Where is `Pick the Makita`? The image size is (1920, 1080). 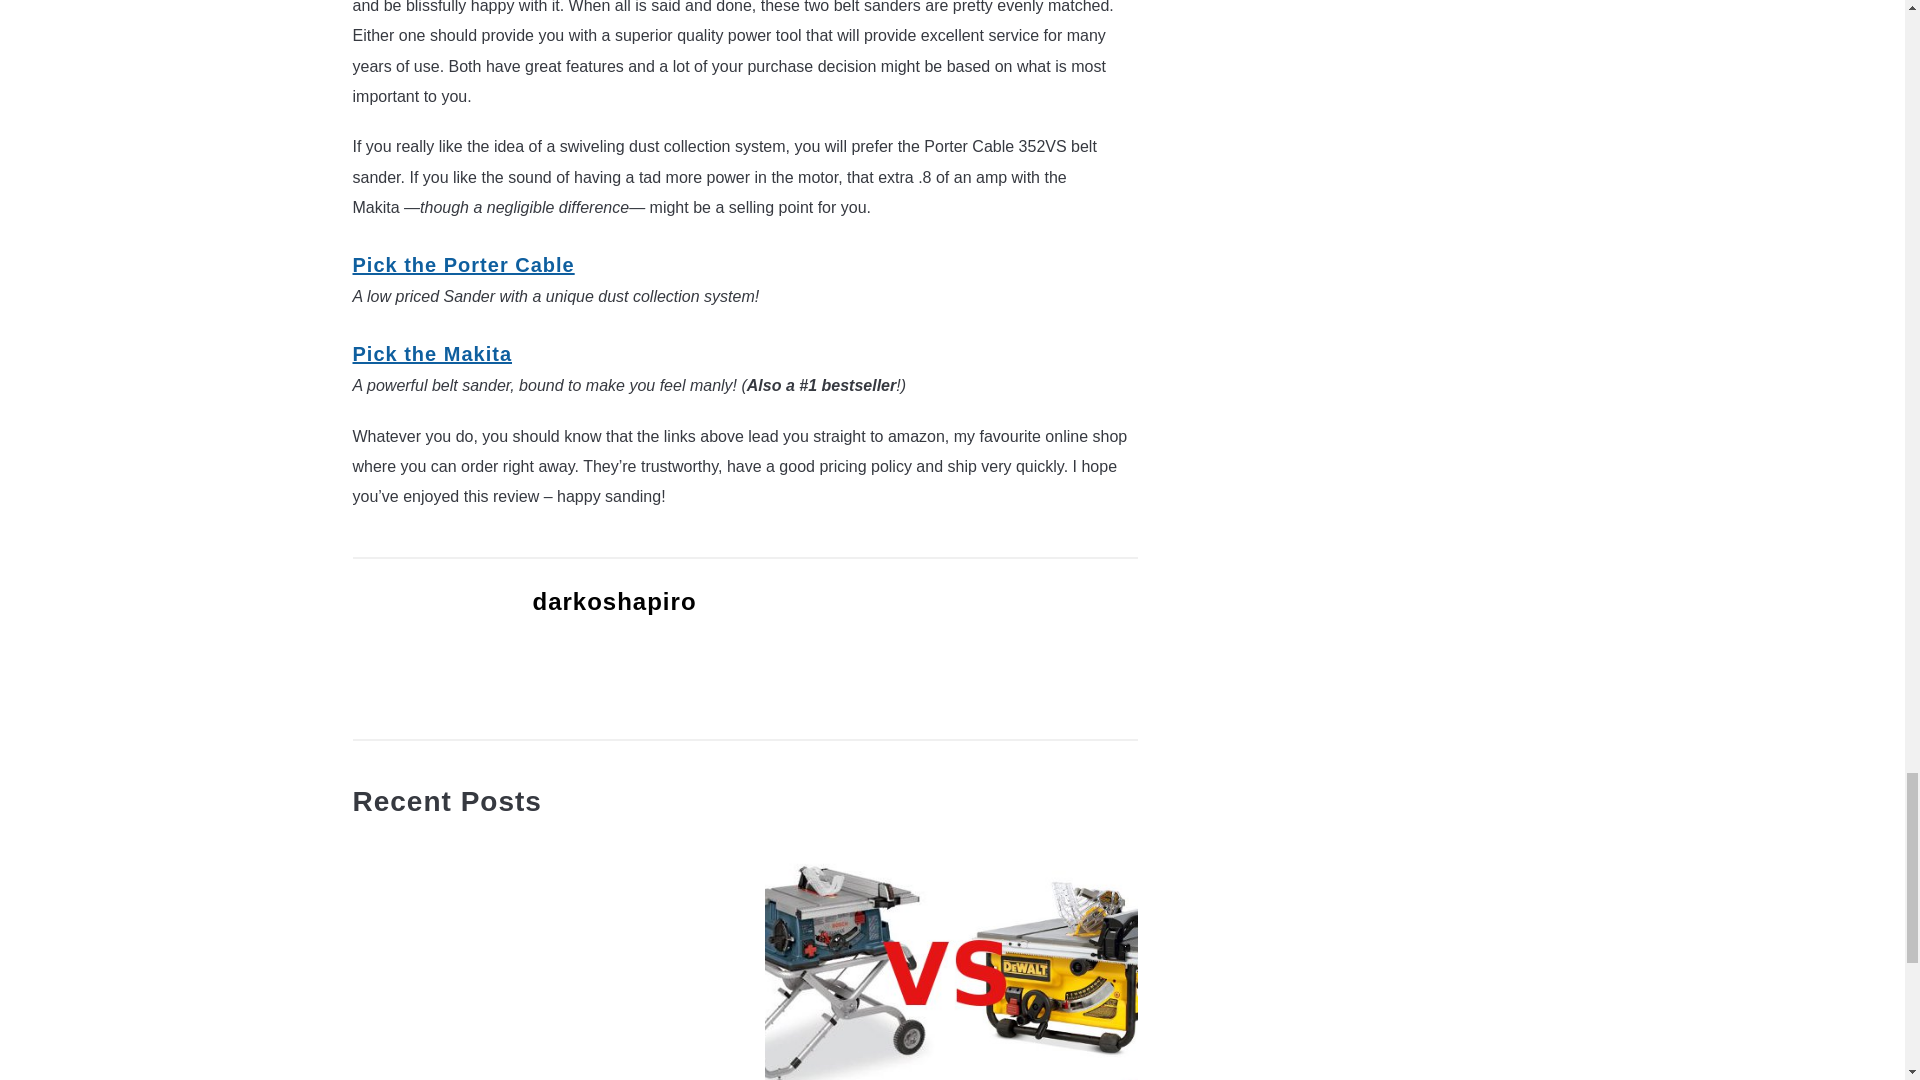 Pick the Makita is located at coordinates (432, 354).